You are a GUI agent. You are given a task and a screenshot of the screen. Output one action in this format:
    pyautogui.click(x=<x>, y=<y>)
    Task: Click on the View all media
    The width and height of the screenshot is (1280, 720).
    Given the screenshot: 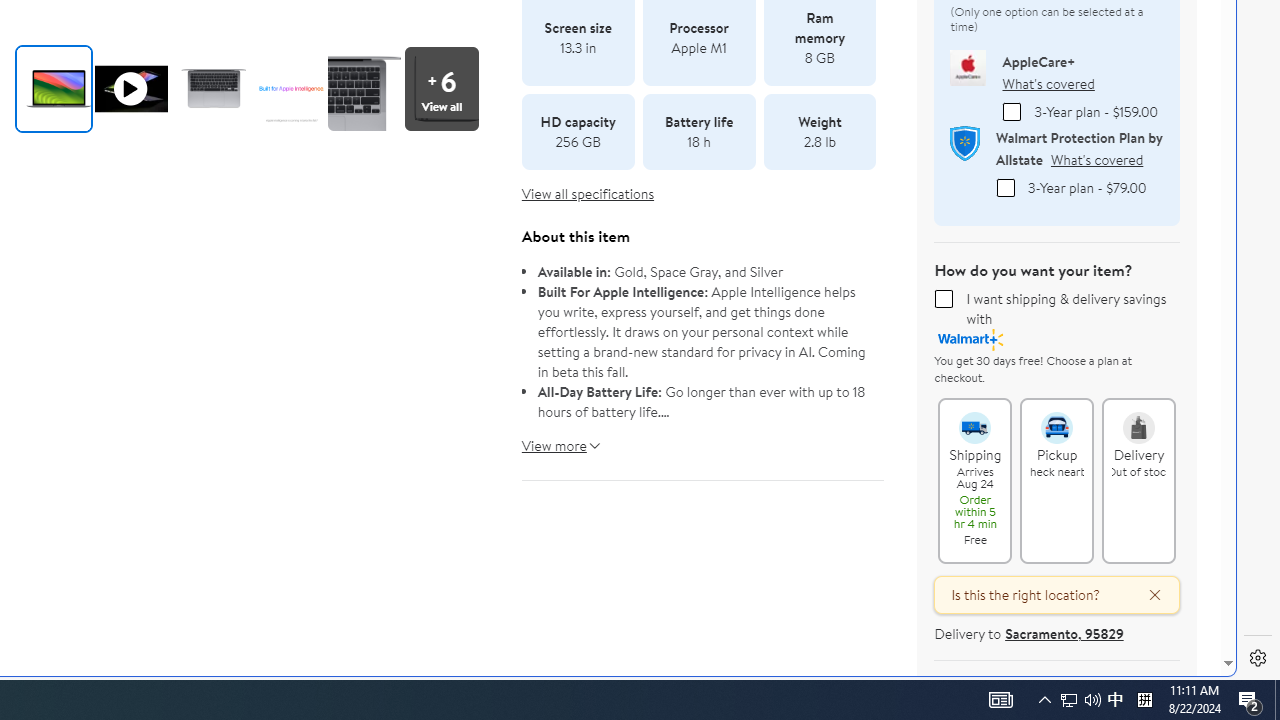 What is the action you would take?
    pyautogui.click(x=441, y=88)
    